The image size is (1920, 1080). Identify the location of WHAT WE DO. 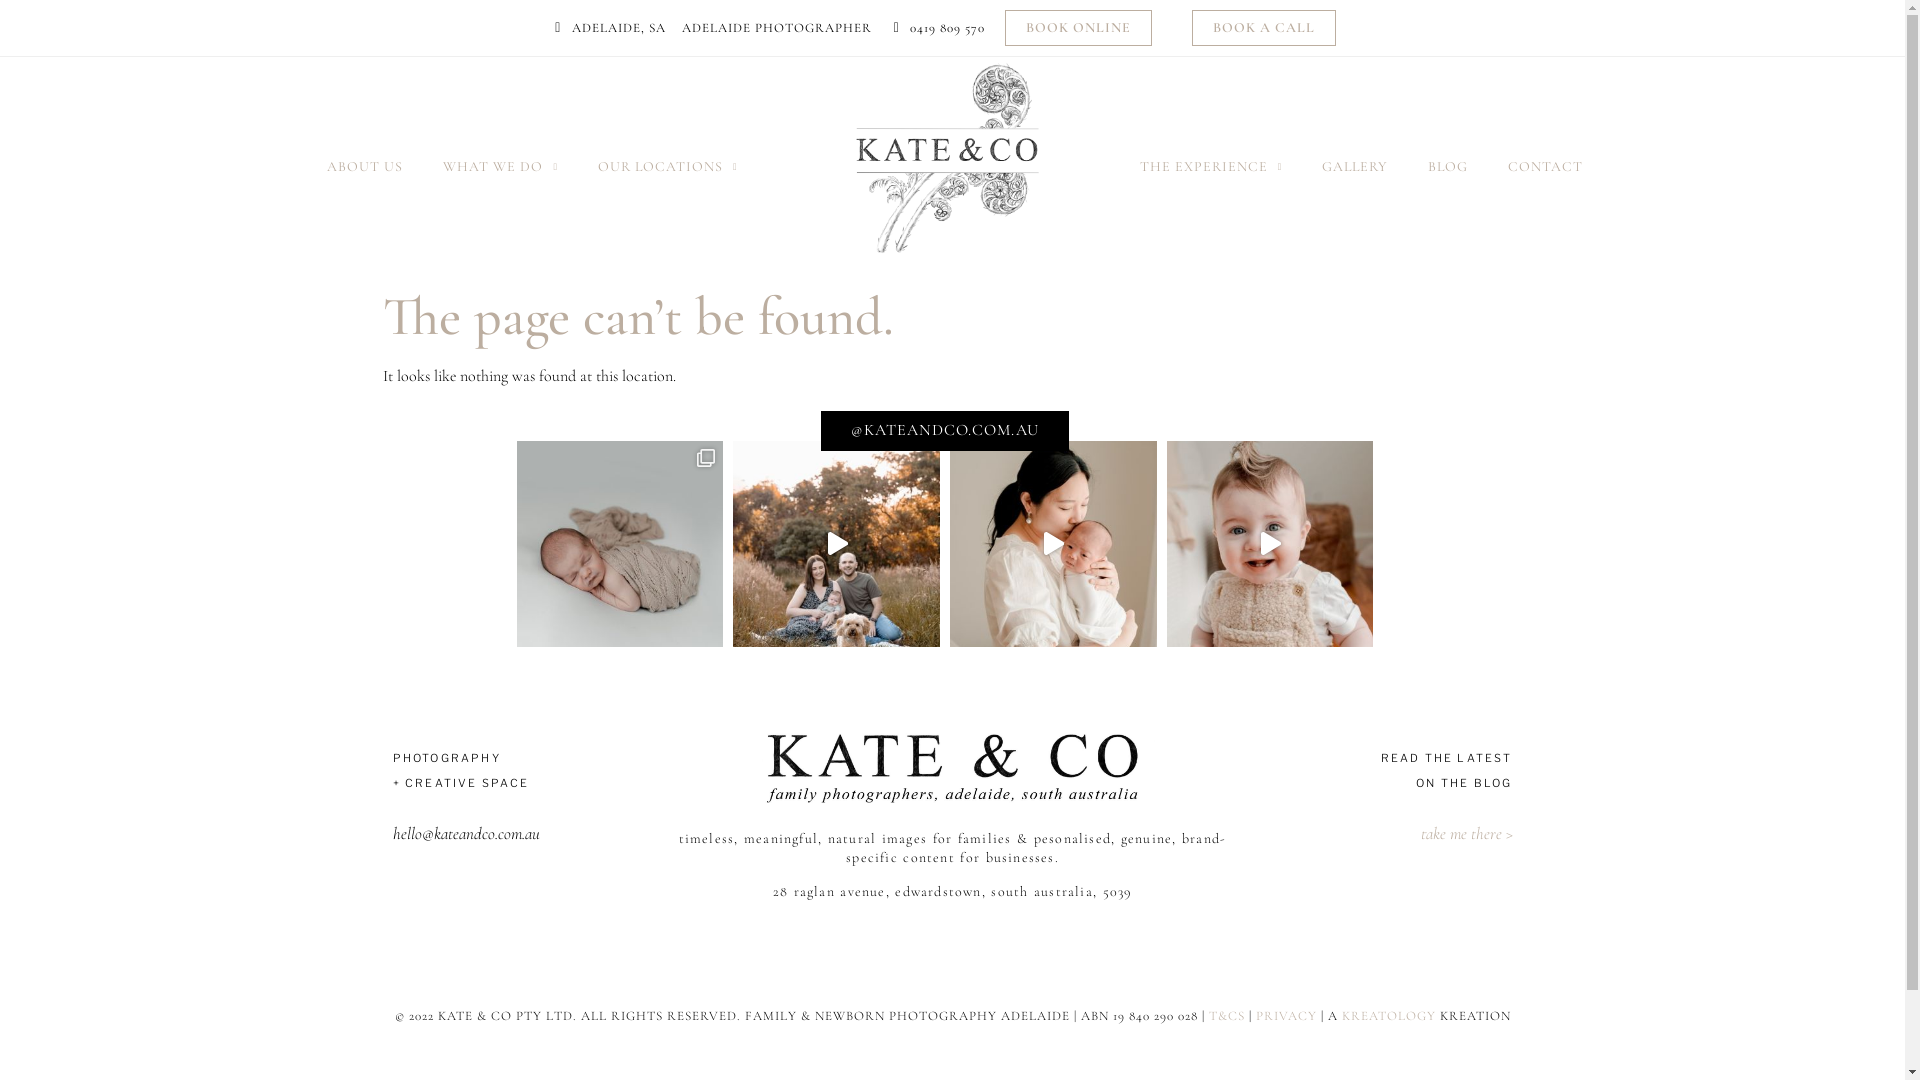
(500, 167).